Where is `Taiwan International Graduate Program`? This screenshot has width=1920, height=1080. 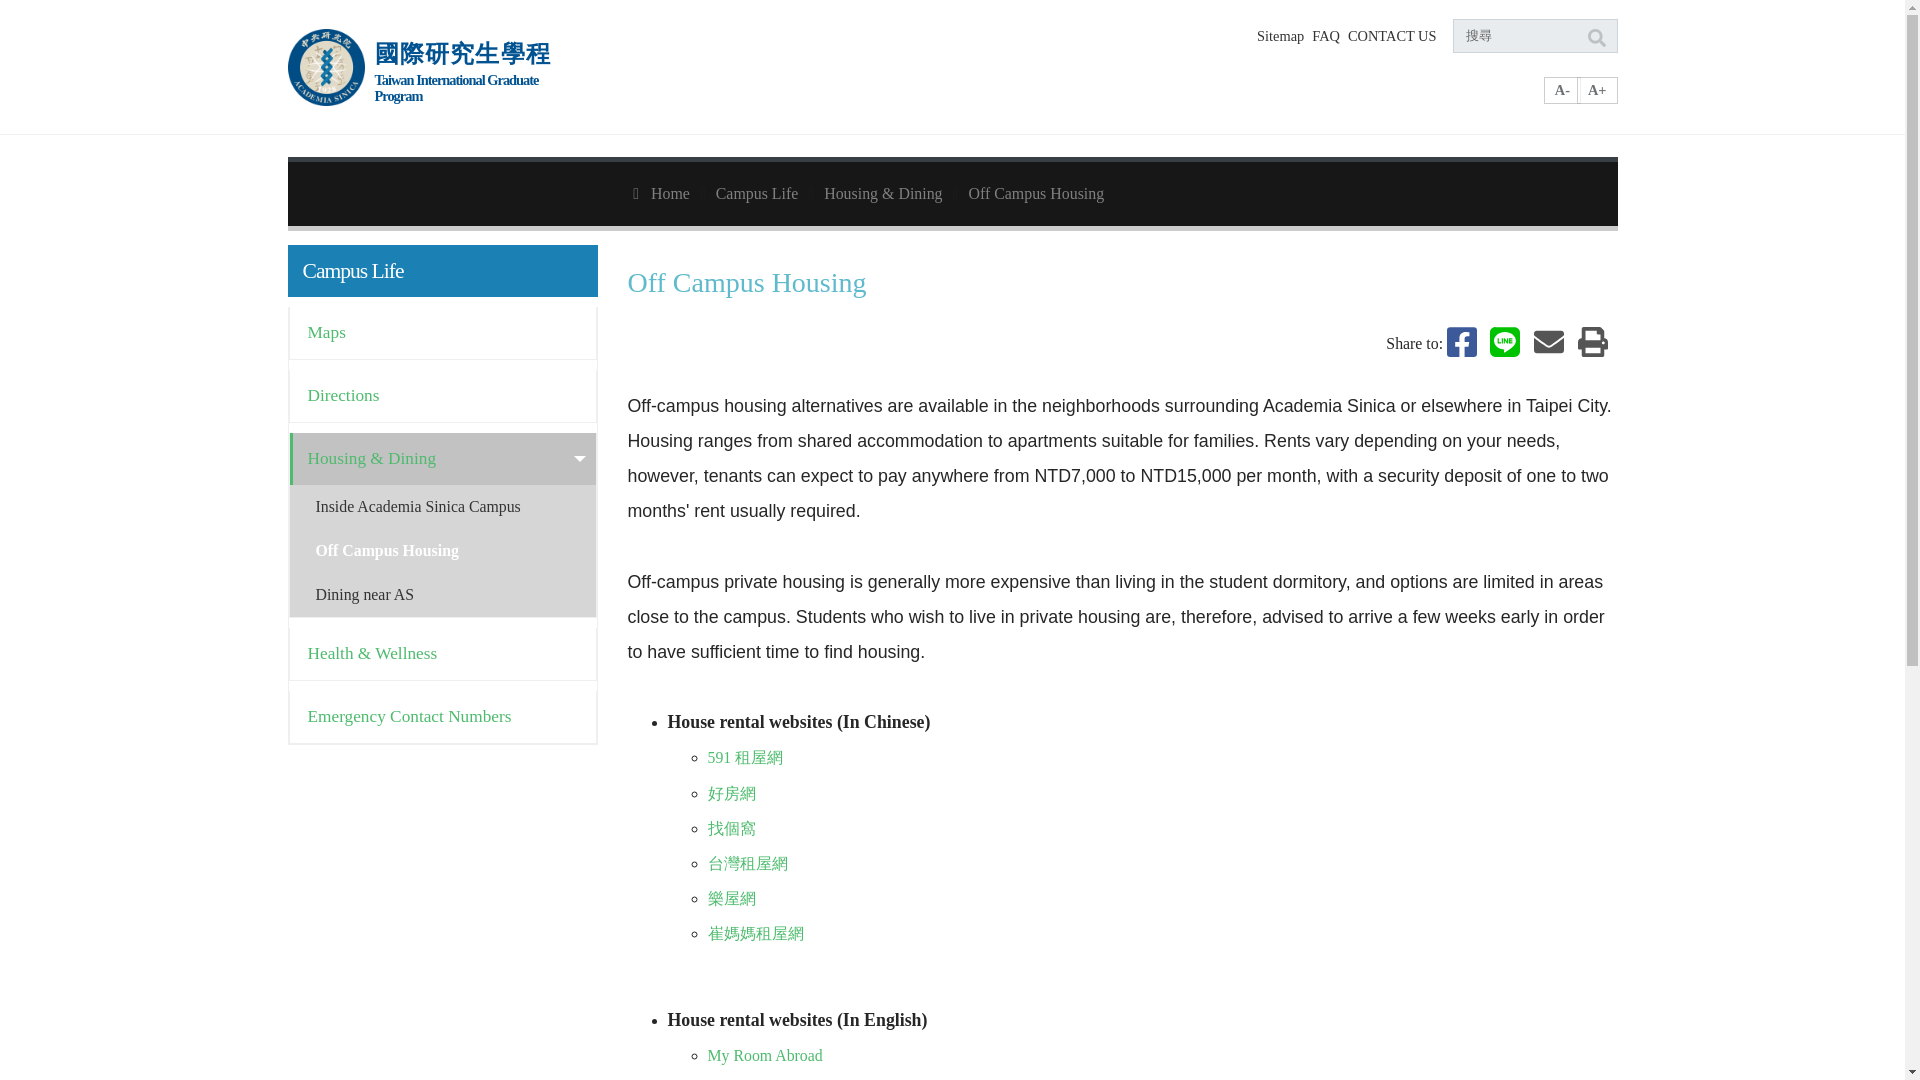 Taiwan International Graduate Program is located at coordinates (480, 66).